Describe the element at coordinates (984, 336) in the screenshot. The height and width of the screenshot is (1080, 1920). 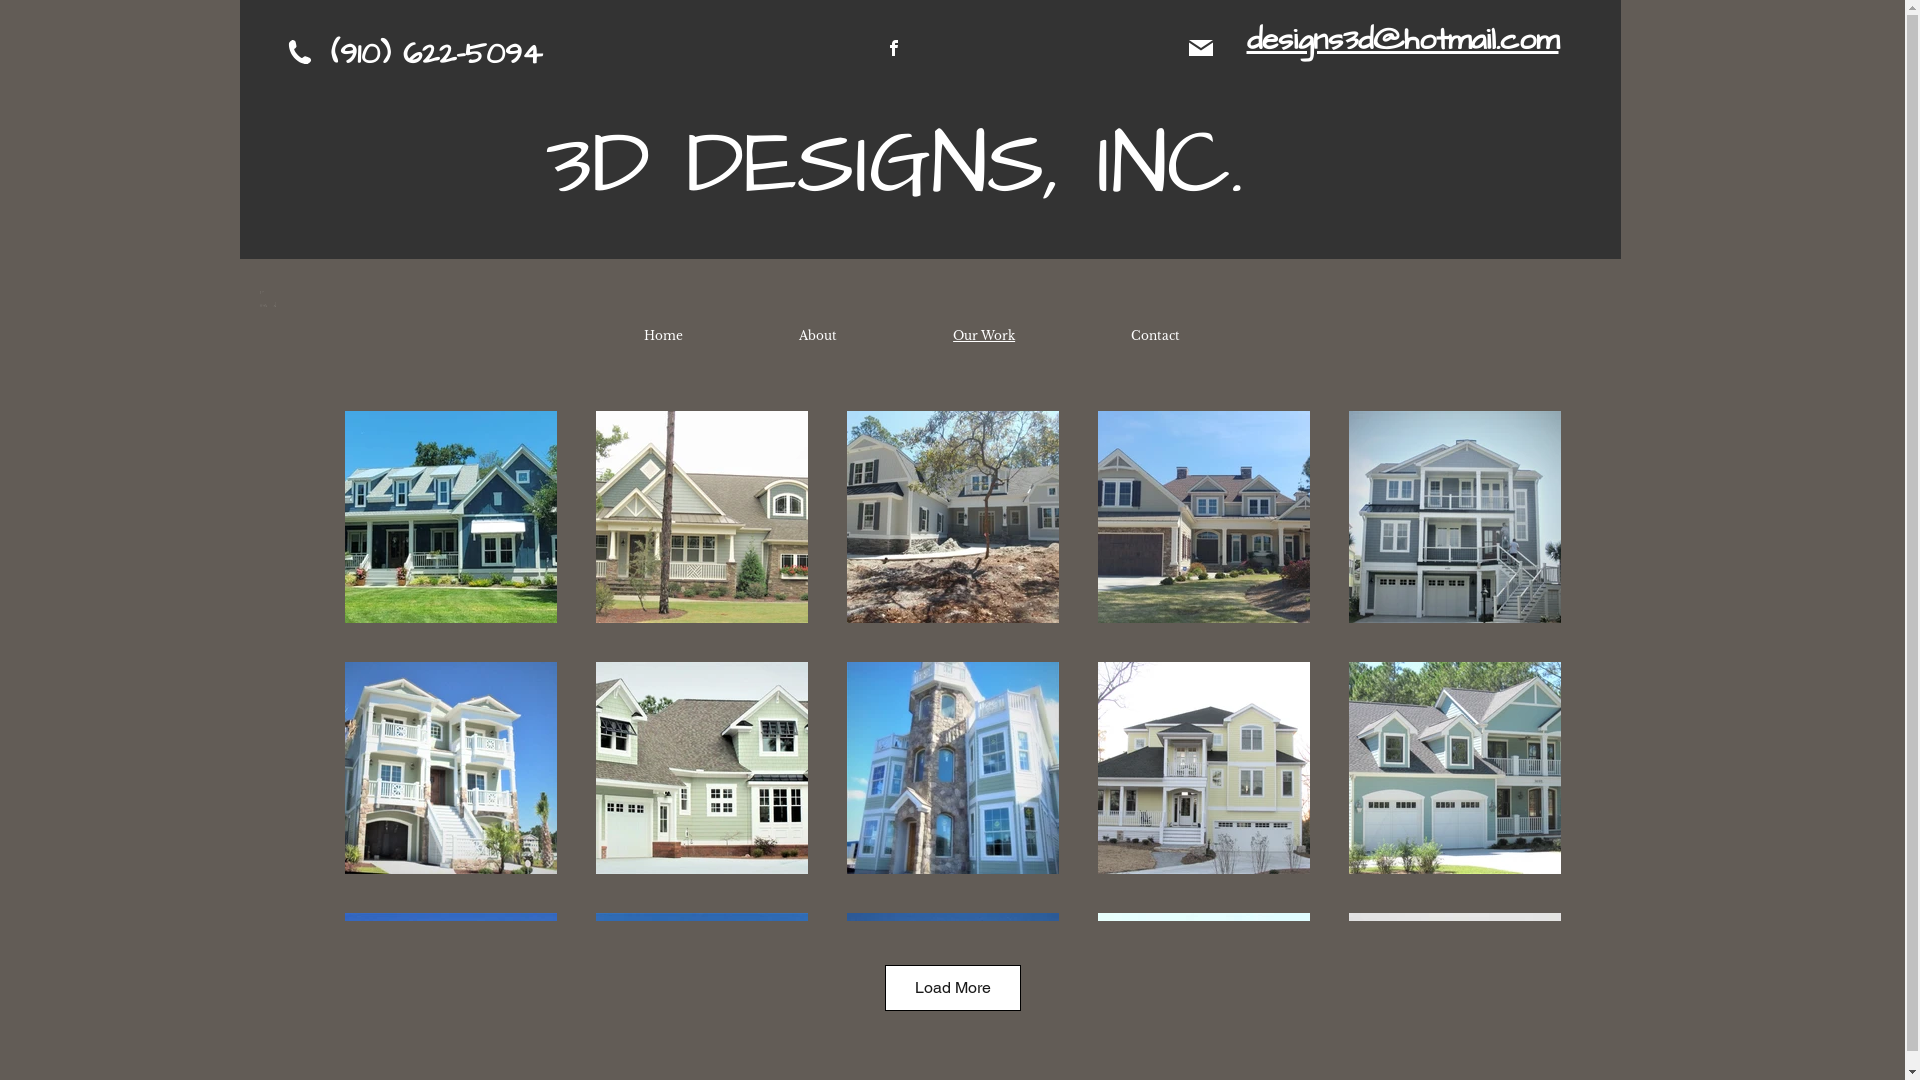
I see `Our Work` at that location.